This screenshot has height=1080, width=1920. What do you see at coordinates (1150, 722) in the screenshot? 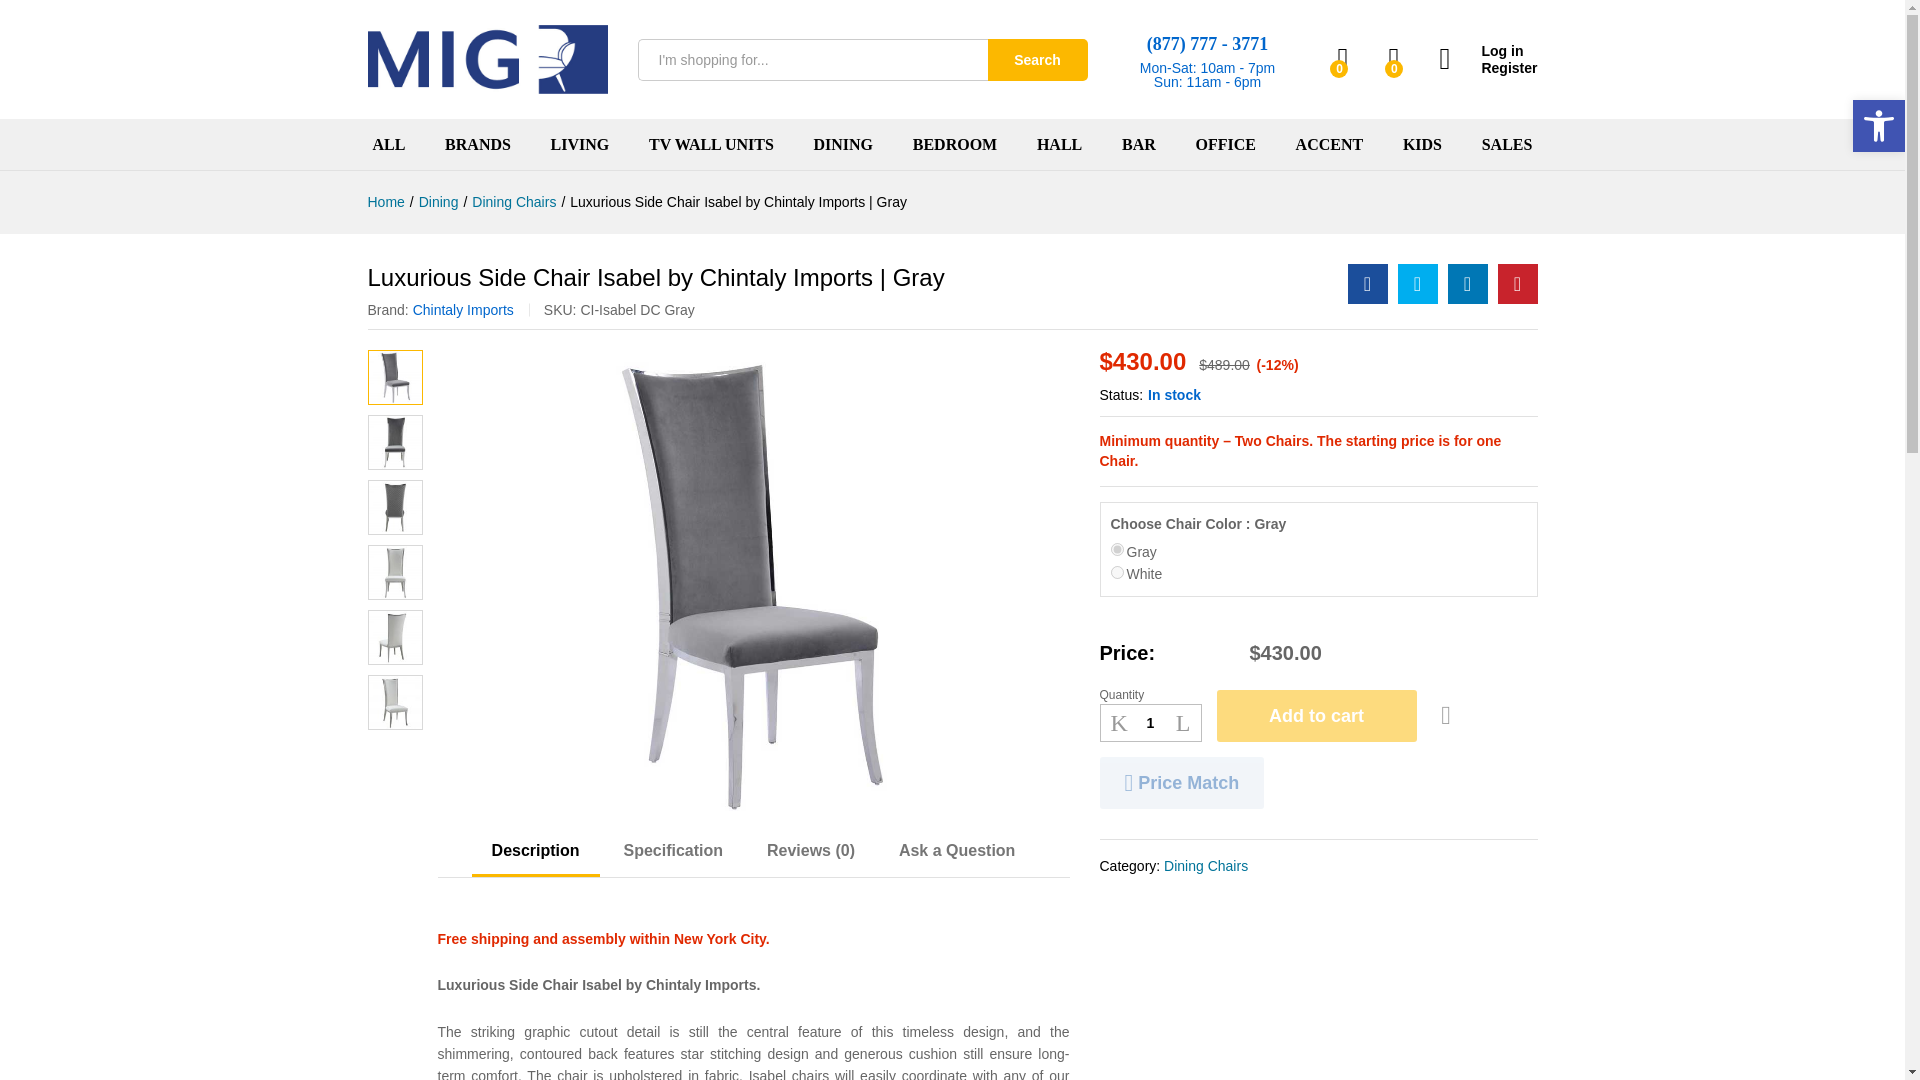
I see `1` at bounding box center [1150, 722].